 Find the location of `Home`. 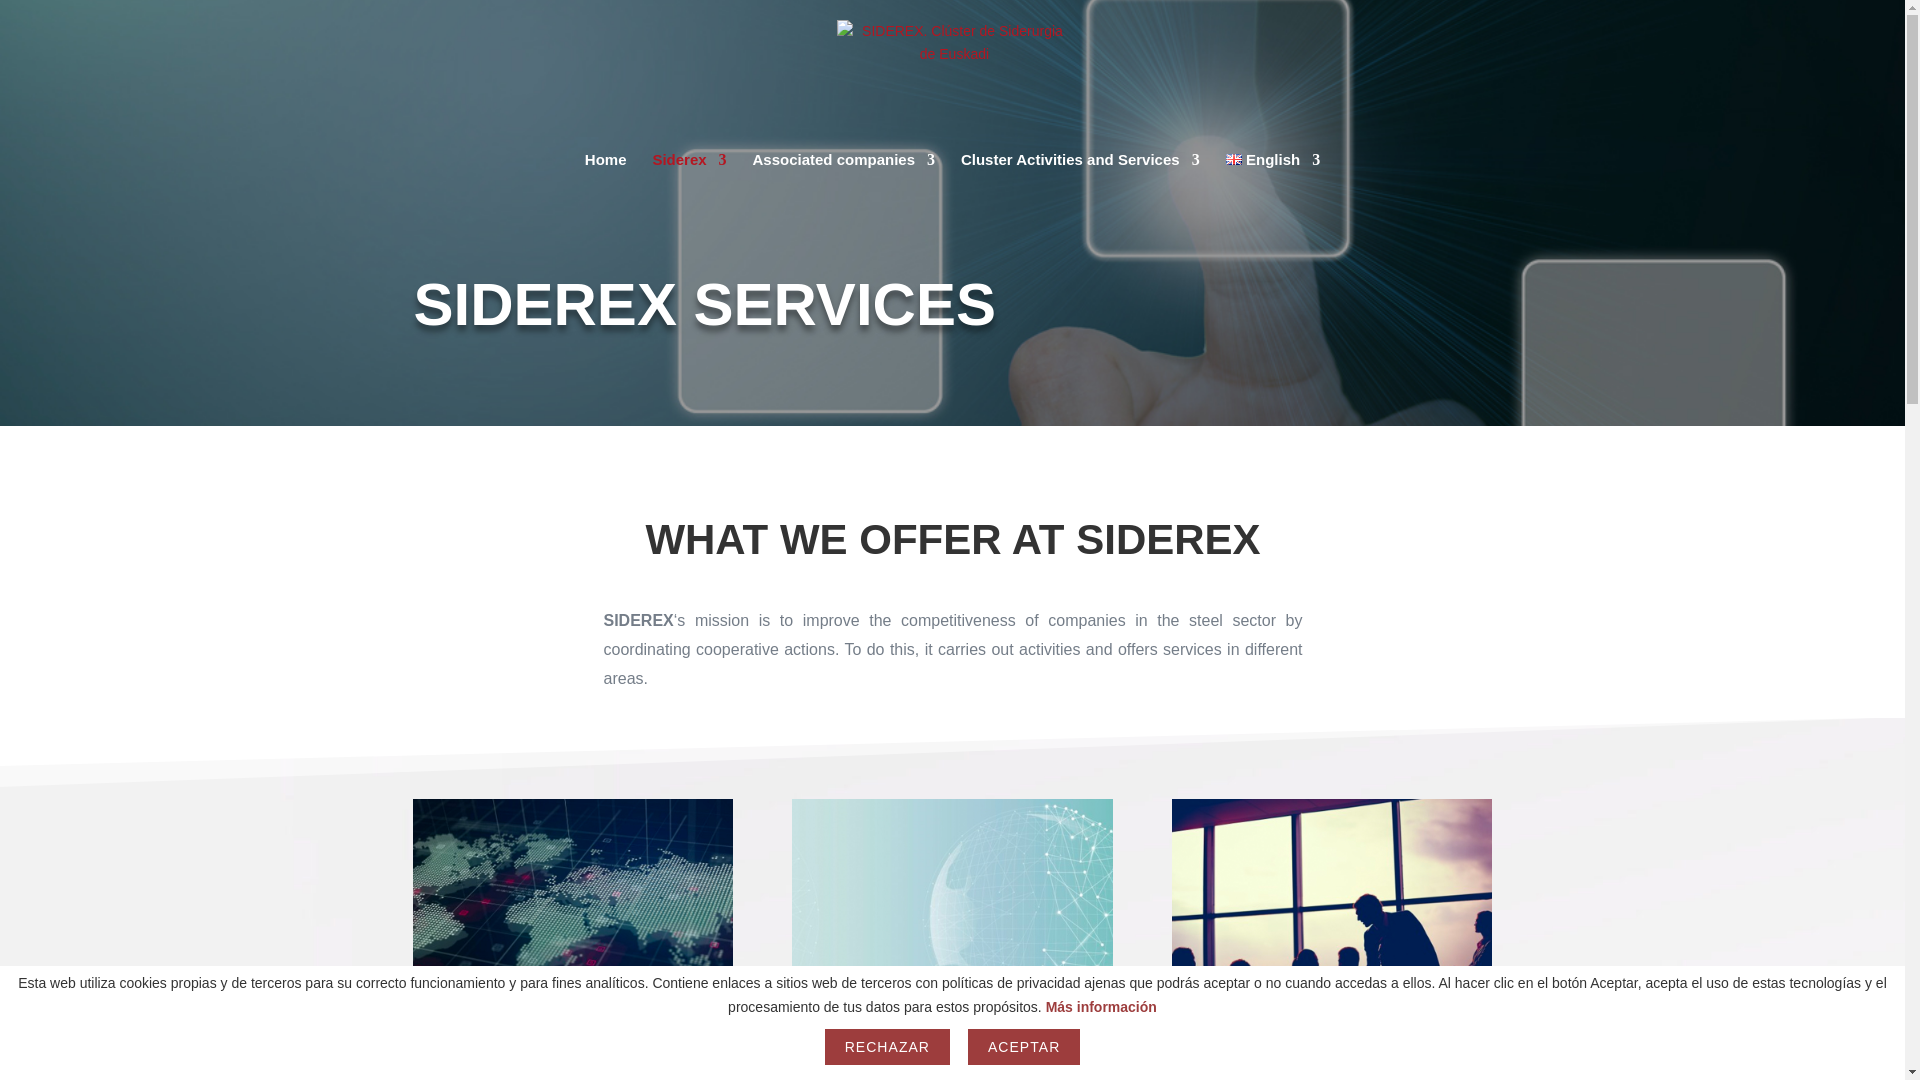

Home is located at coordinates (606, 174).